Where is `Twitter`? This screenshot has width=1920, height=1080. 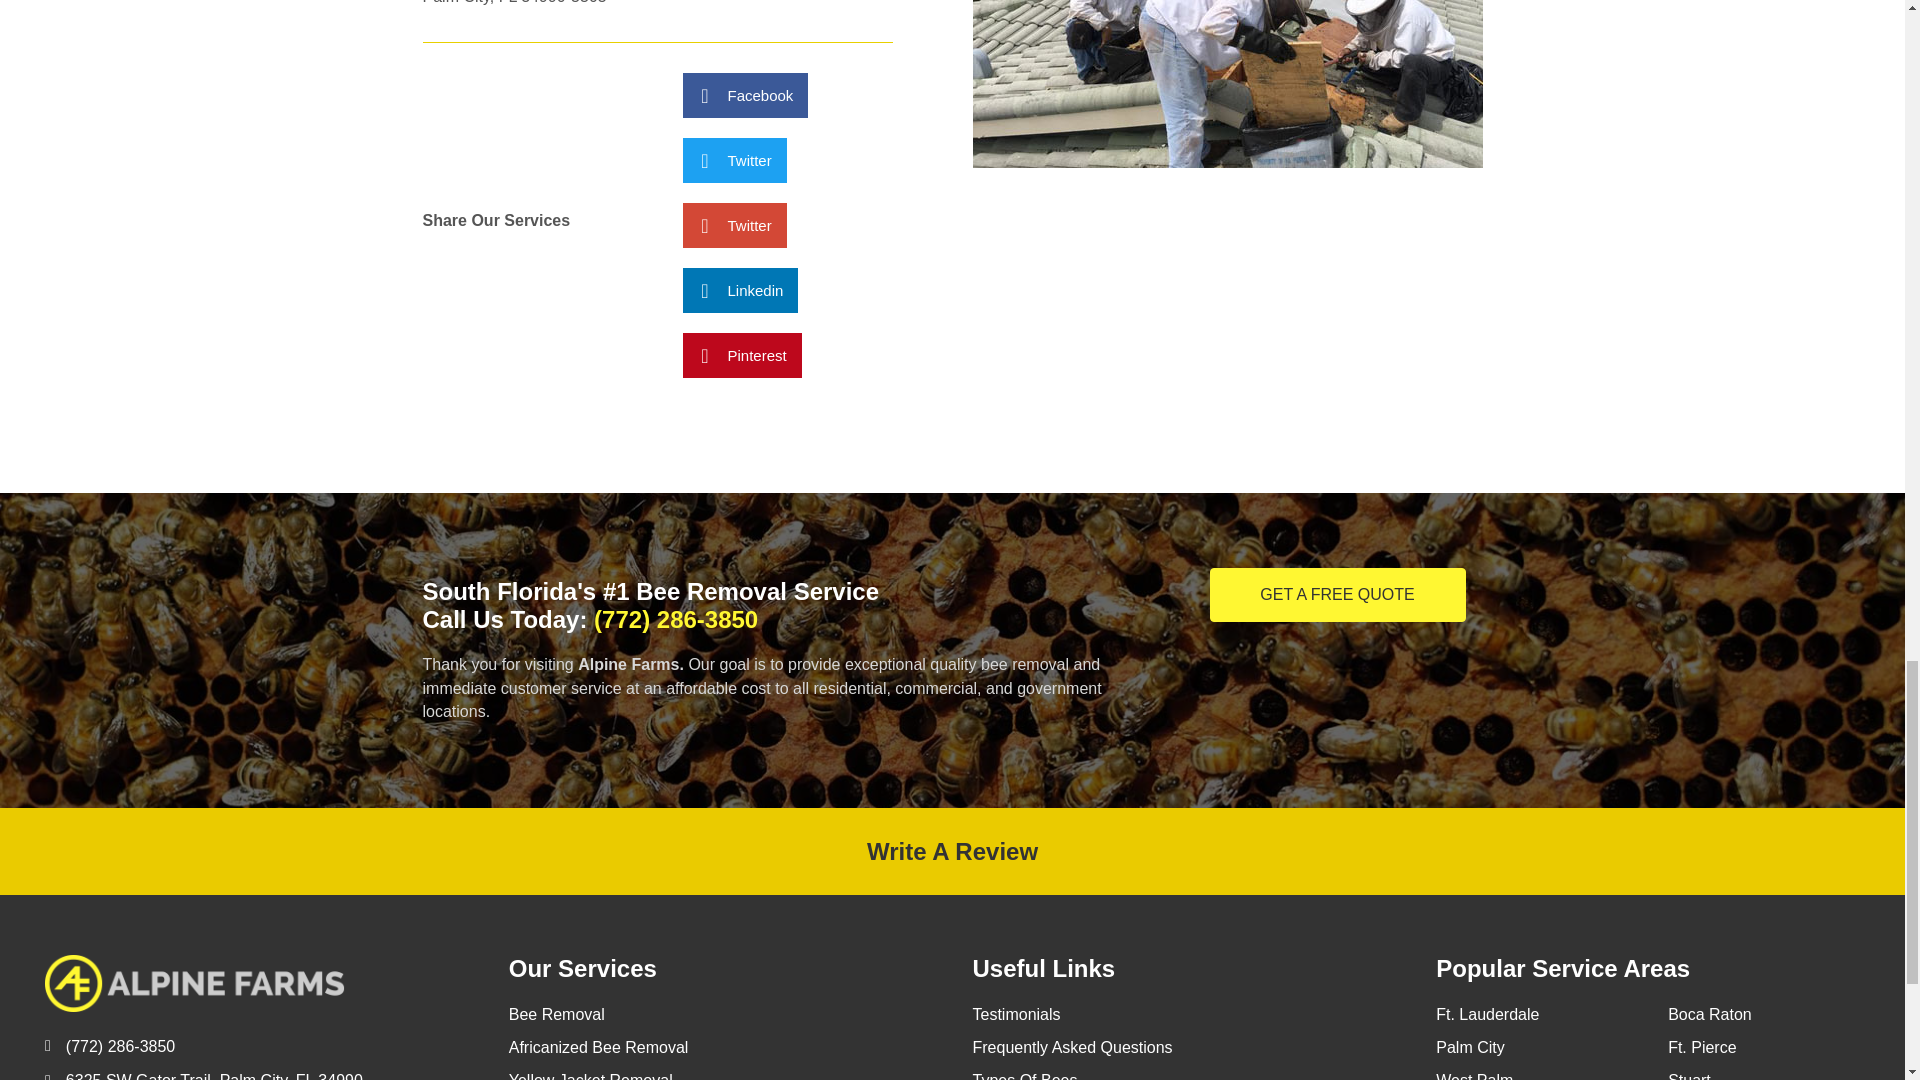 Twitter is located at coordinates (733, 160).